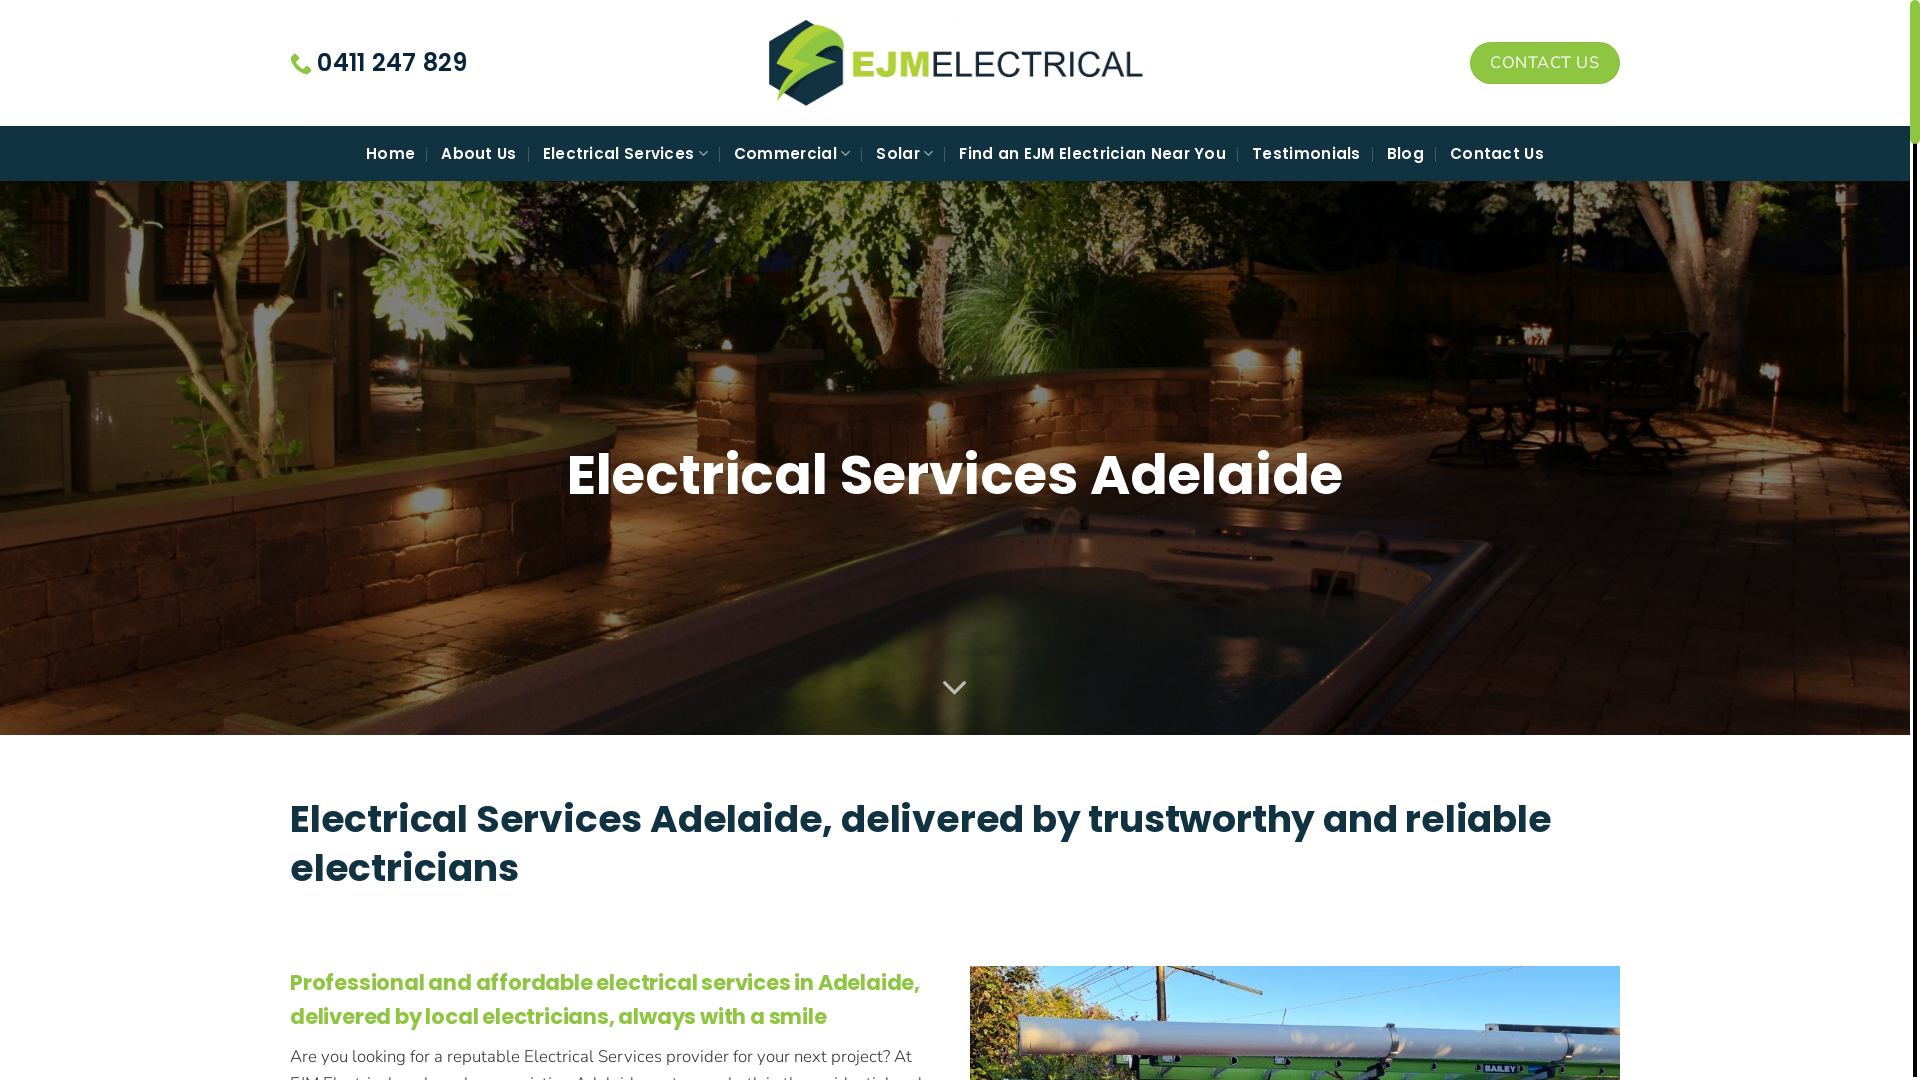 This screenshot has width=1920, height=1080. What do you see at coordinates (626, 154) in the screenshot?
I see `Electrical Services` at bounding box center [626, 154].